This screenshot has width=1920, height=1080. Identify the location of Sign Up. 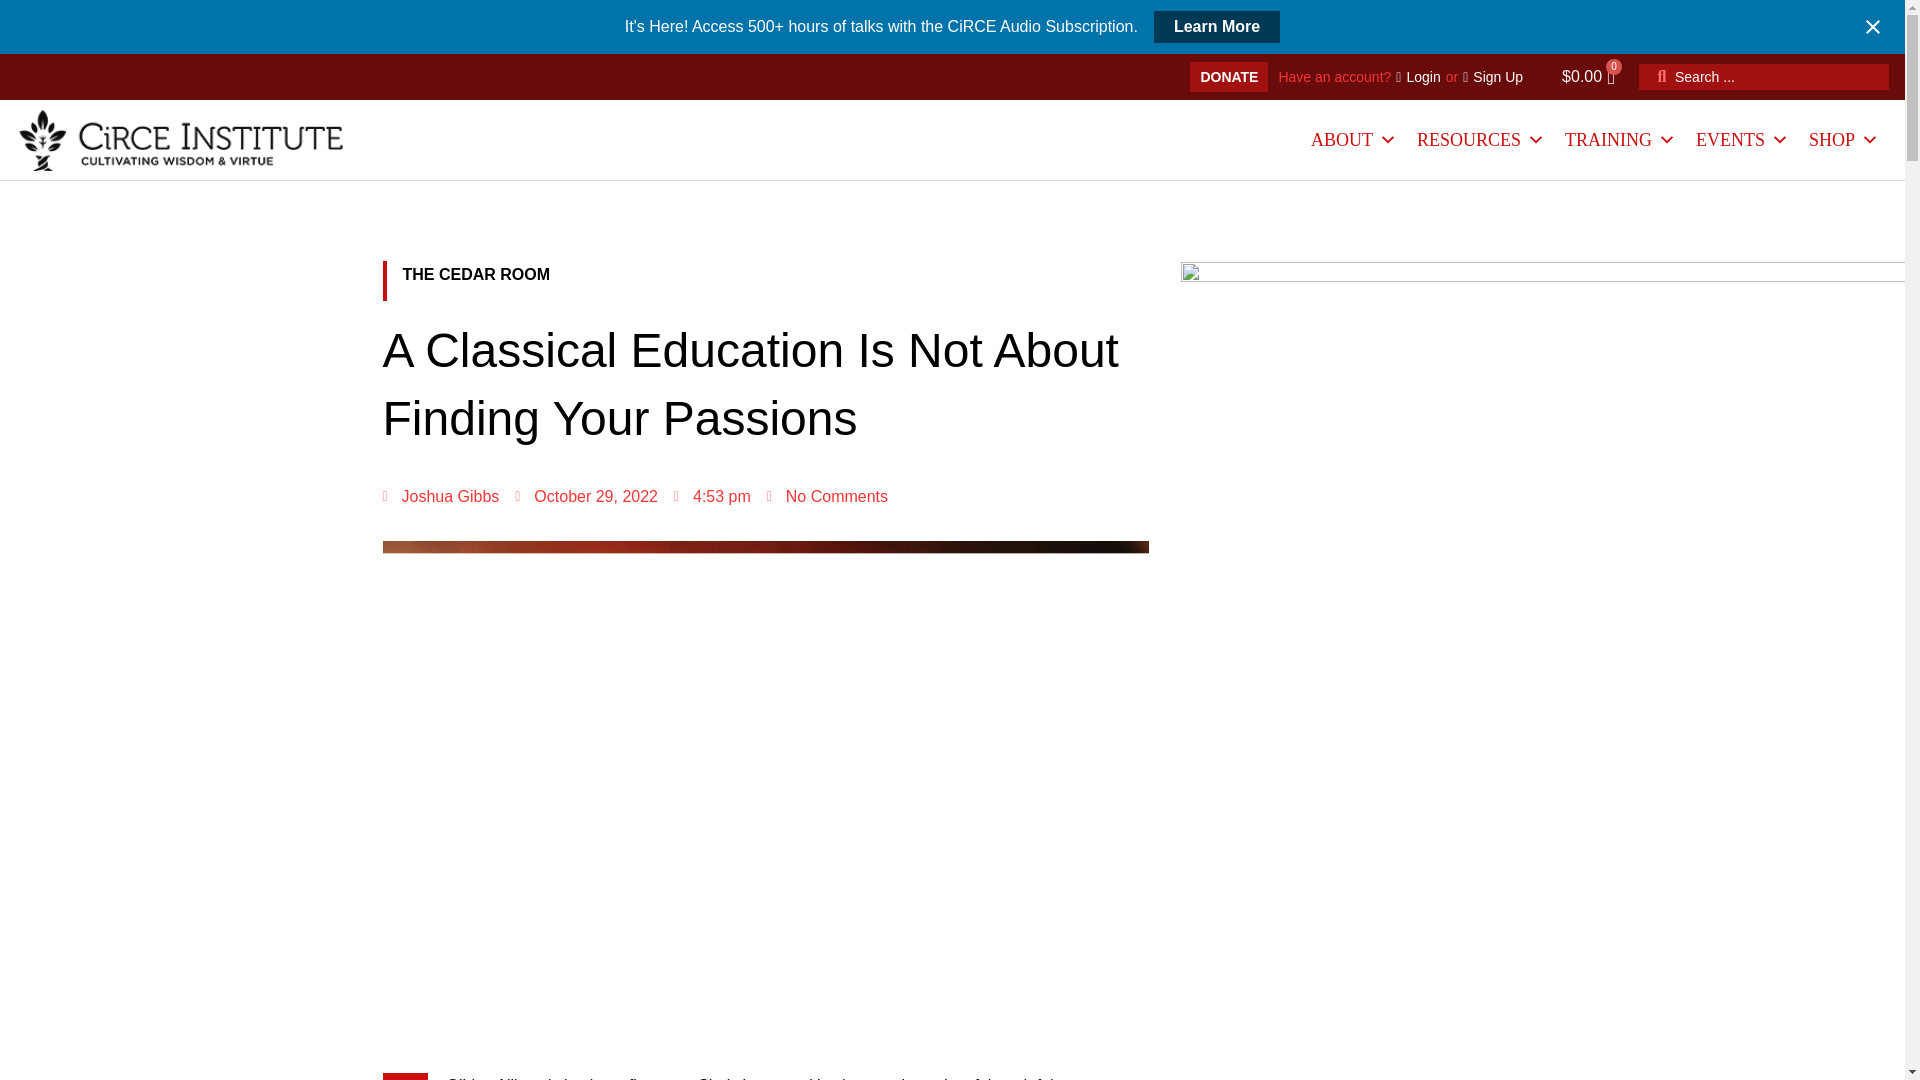
(1492, 76).